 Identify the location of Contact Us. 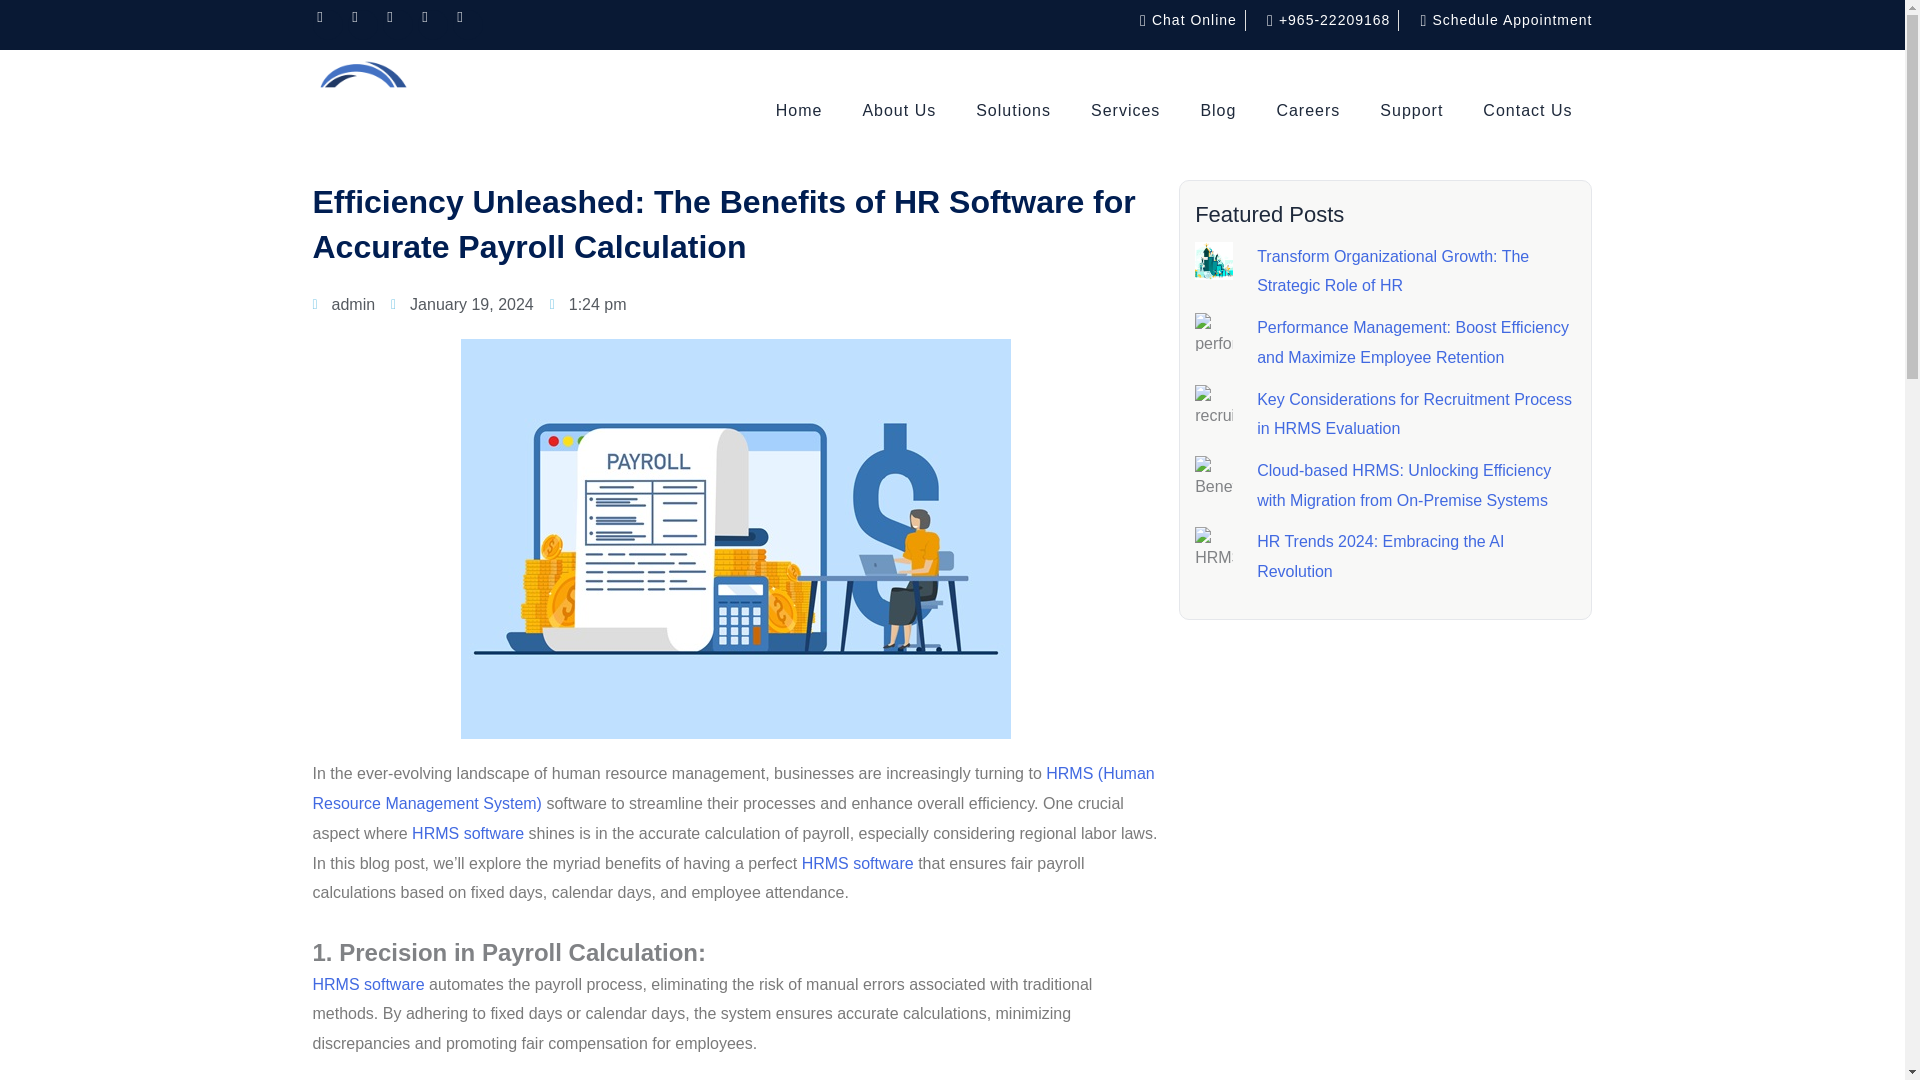
(1527, 110).